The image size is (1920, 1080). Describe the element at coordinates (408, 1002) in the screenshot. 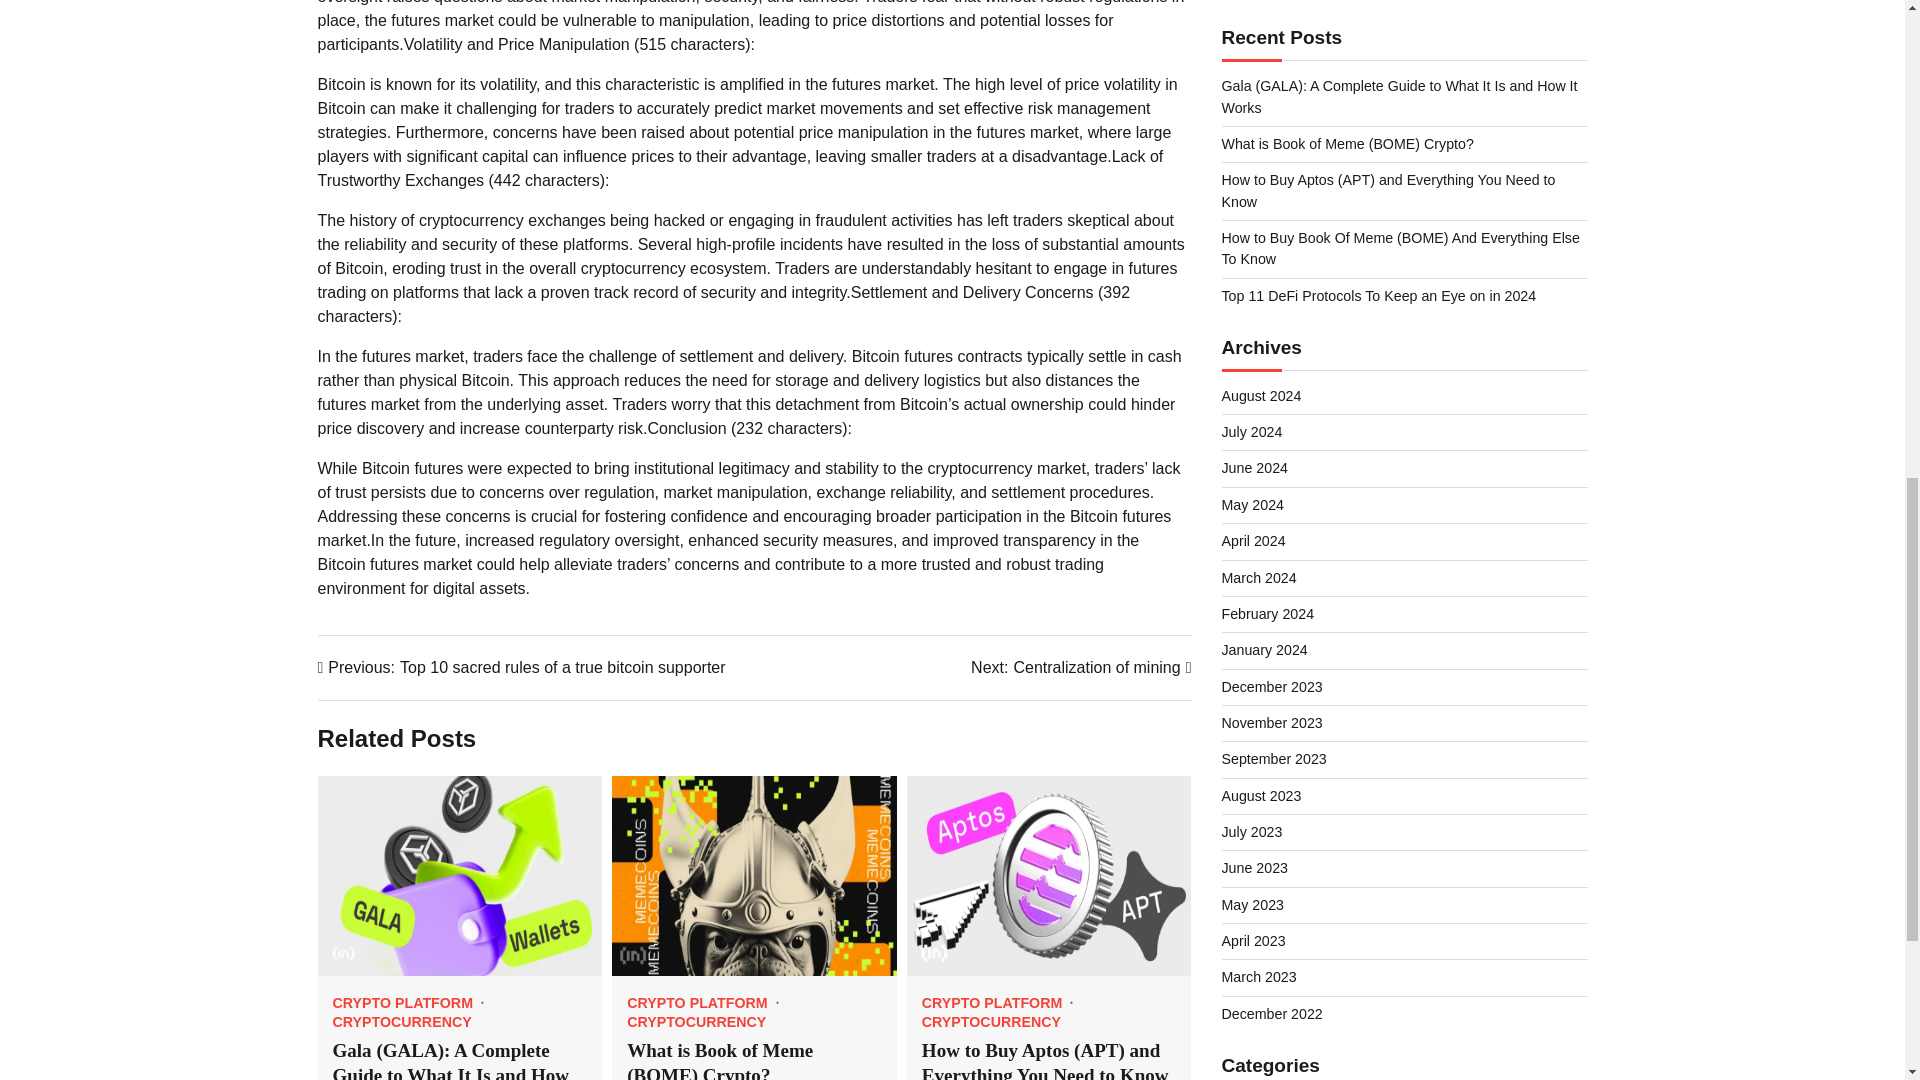

I see `CRYPTOCURRENCY` at that location.